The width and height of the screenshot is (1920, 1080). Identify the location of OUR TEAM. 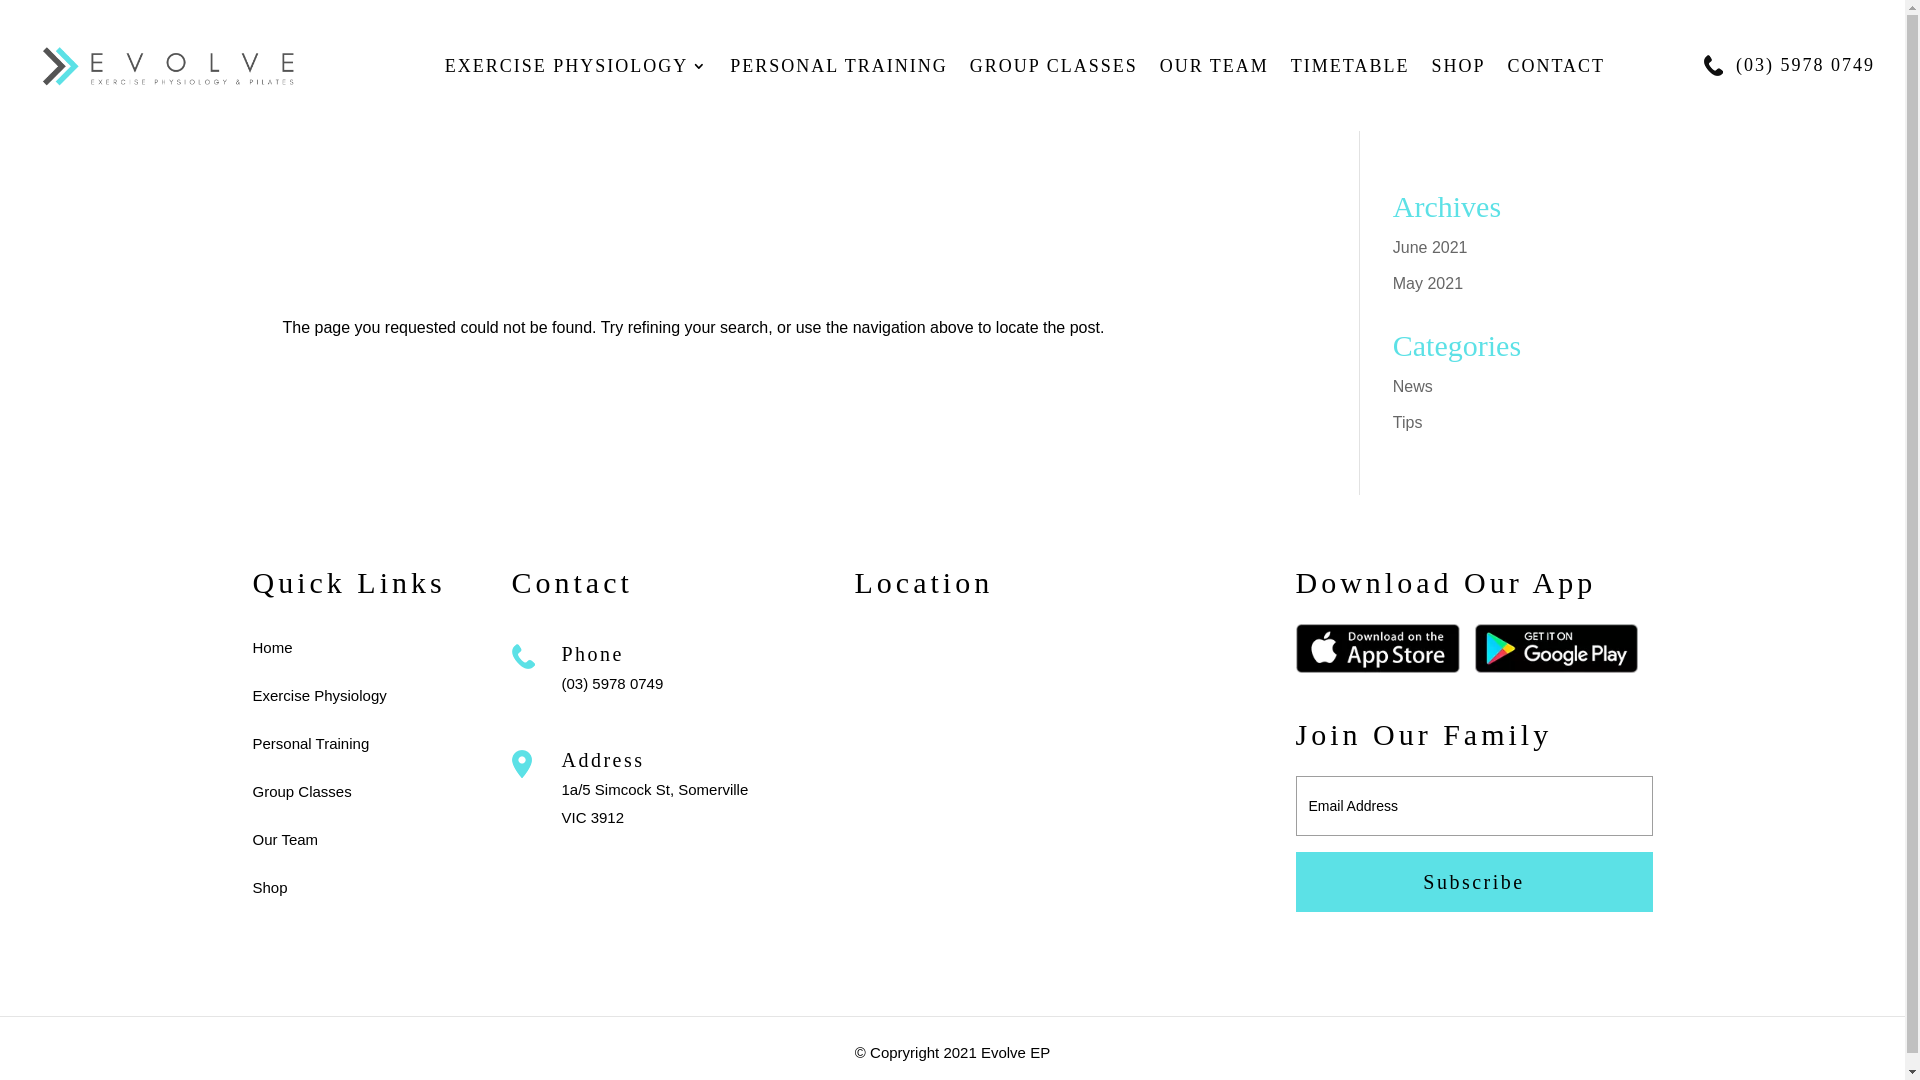
(1214, 82).